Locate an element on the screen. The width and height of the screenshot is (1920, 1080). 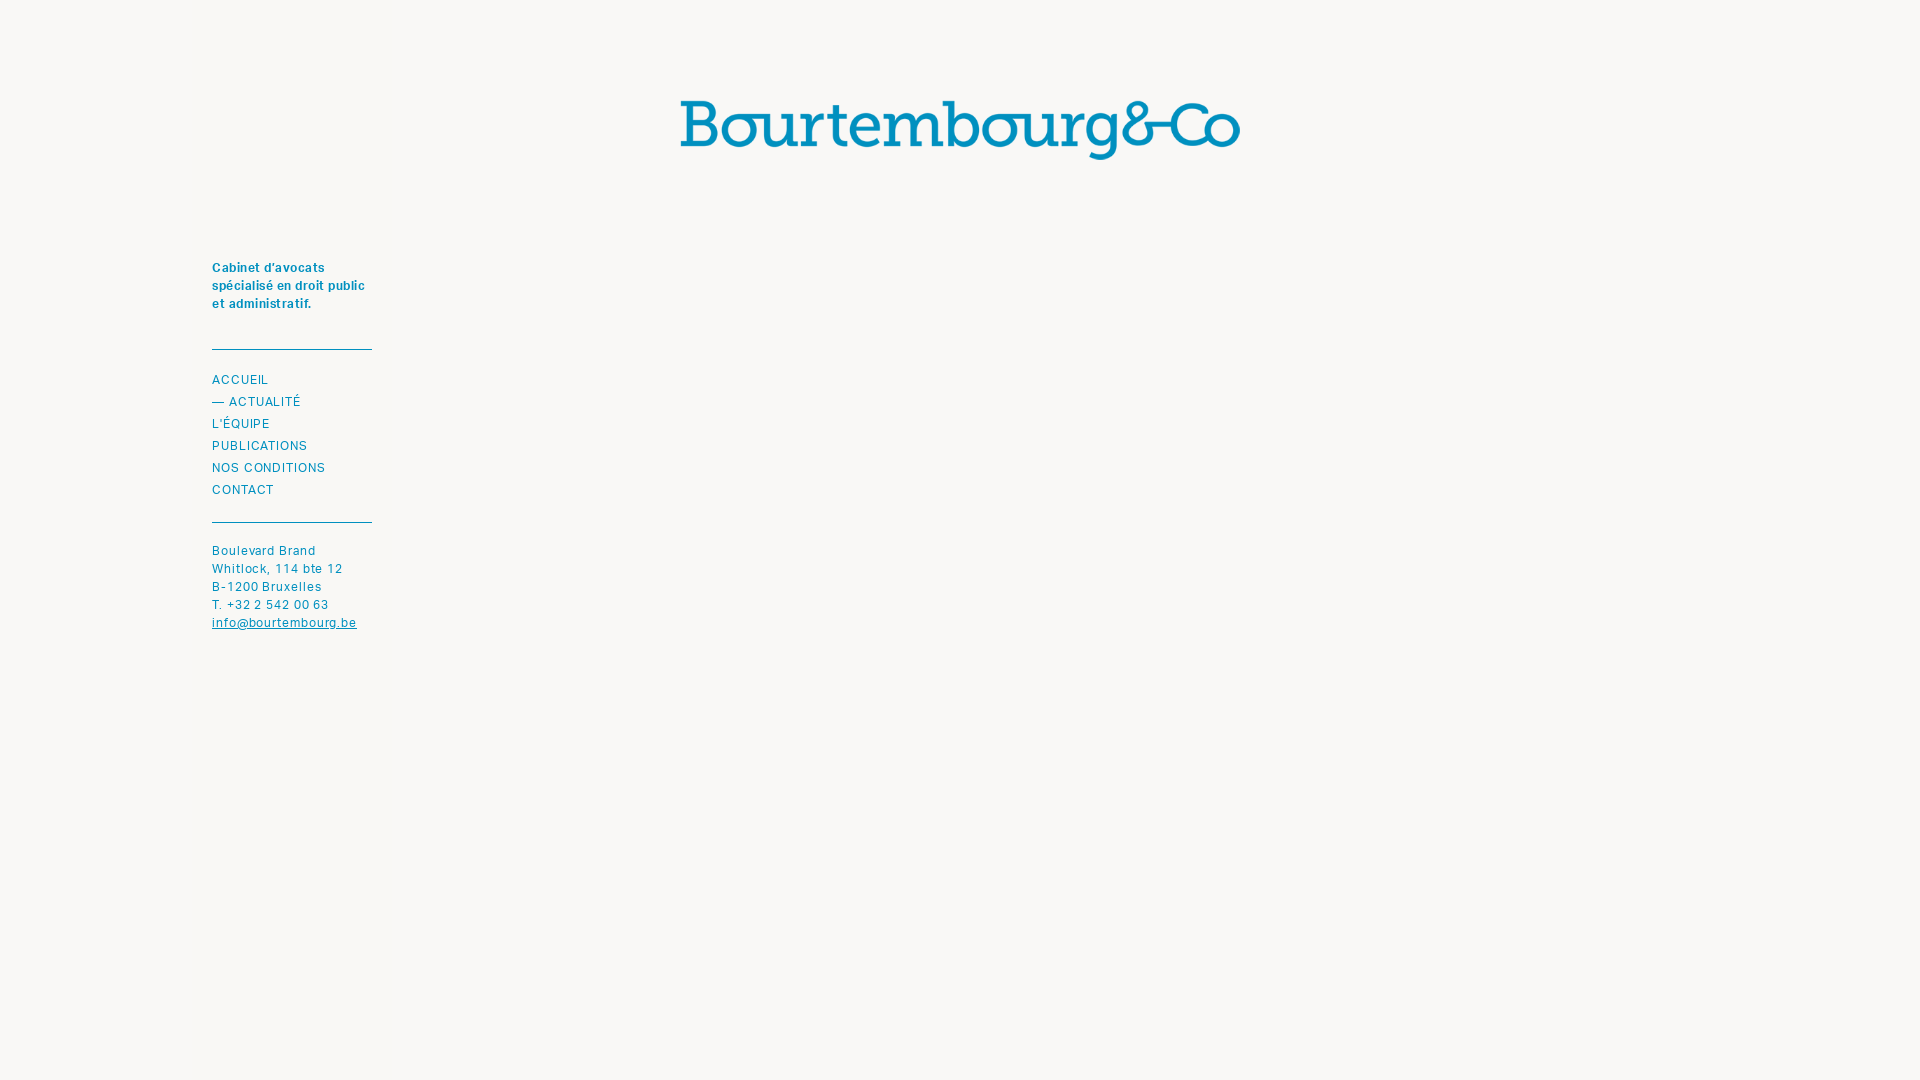
CONTACT is located at coordinates (292, 491).